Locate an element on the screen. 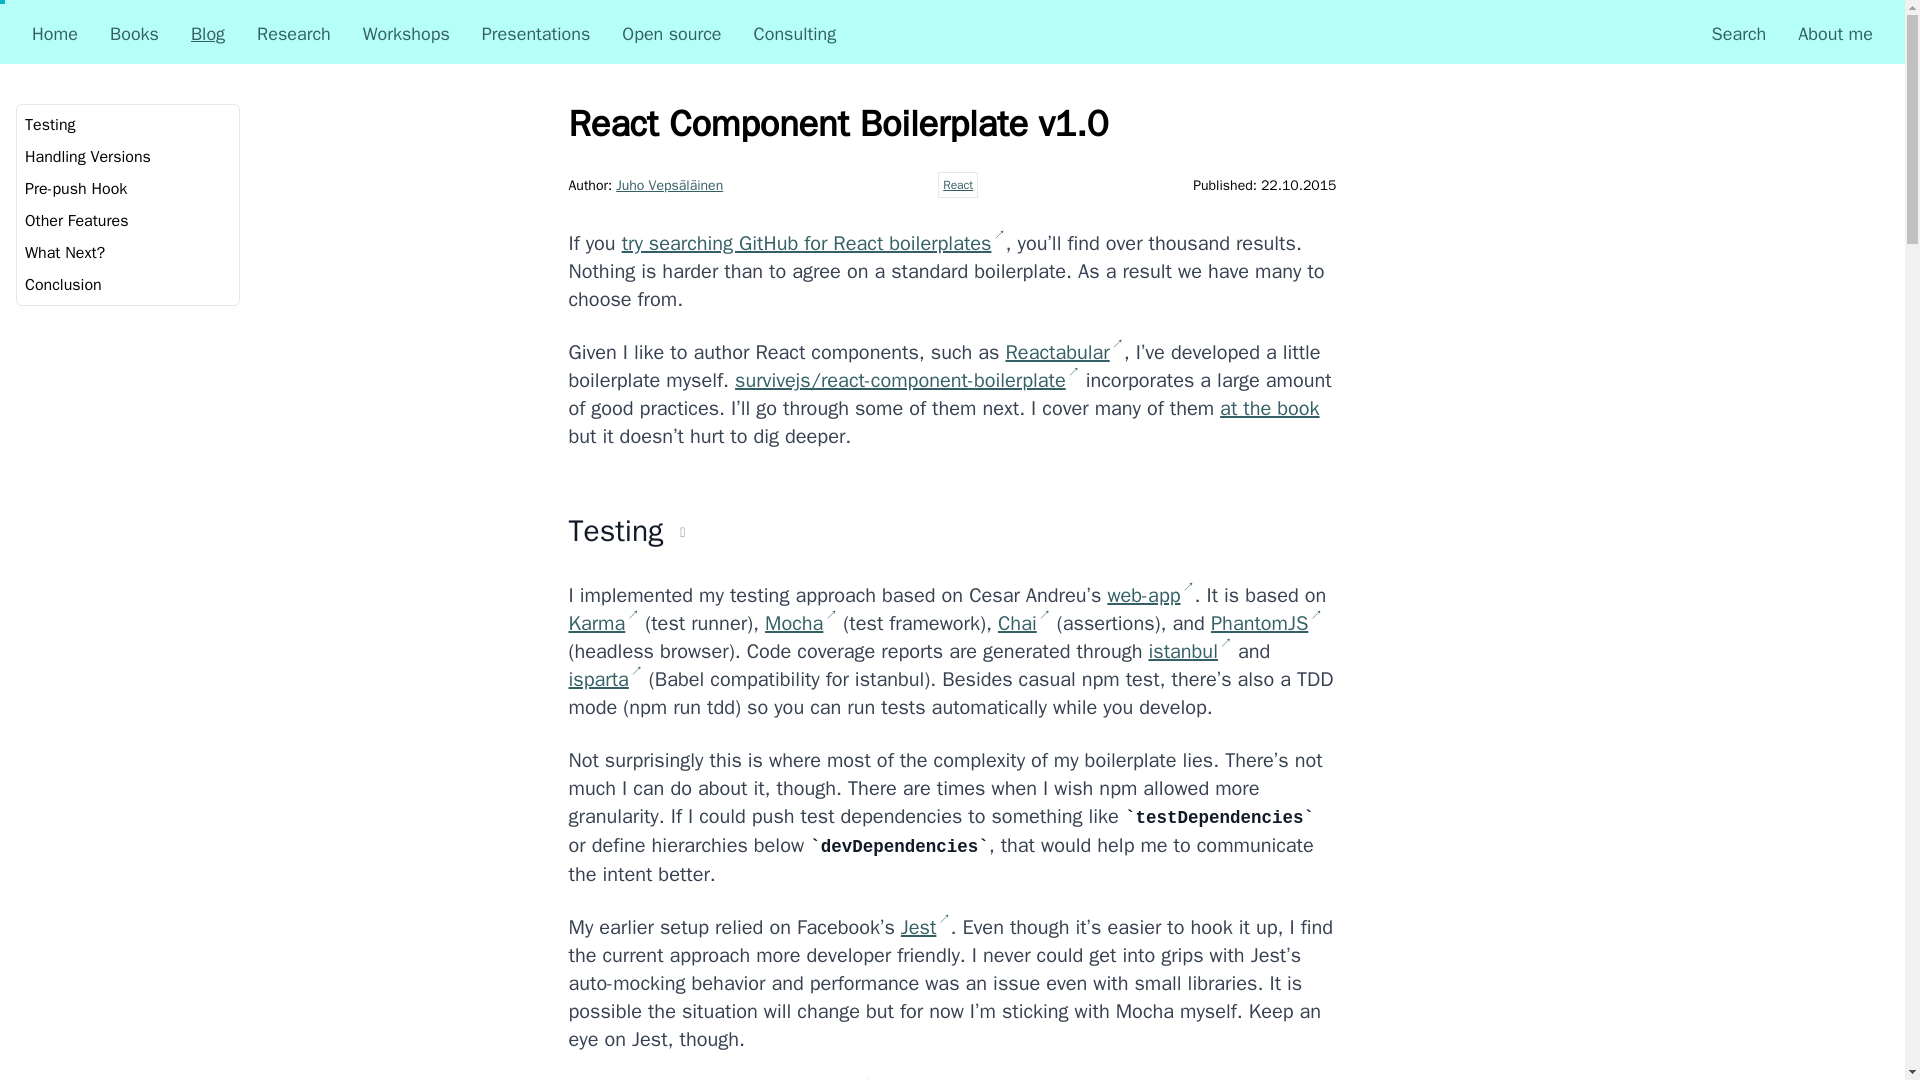 The width and height of the screenshot is (1920, 1080). Home is located at coordinates (55, 34).